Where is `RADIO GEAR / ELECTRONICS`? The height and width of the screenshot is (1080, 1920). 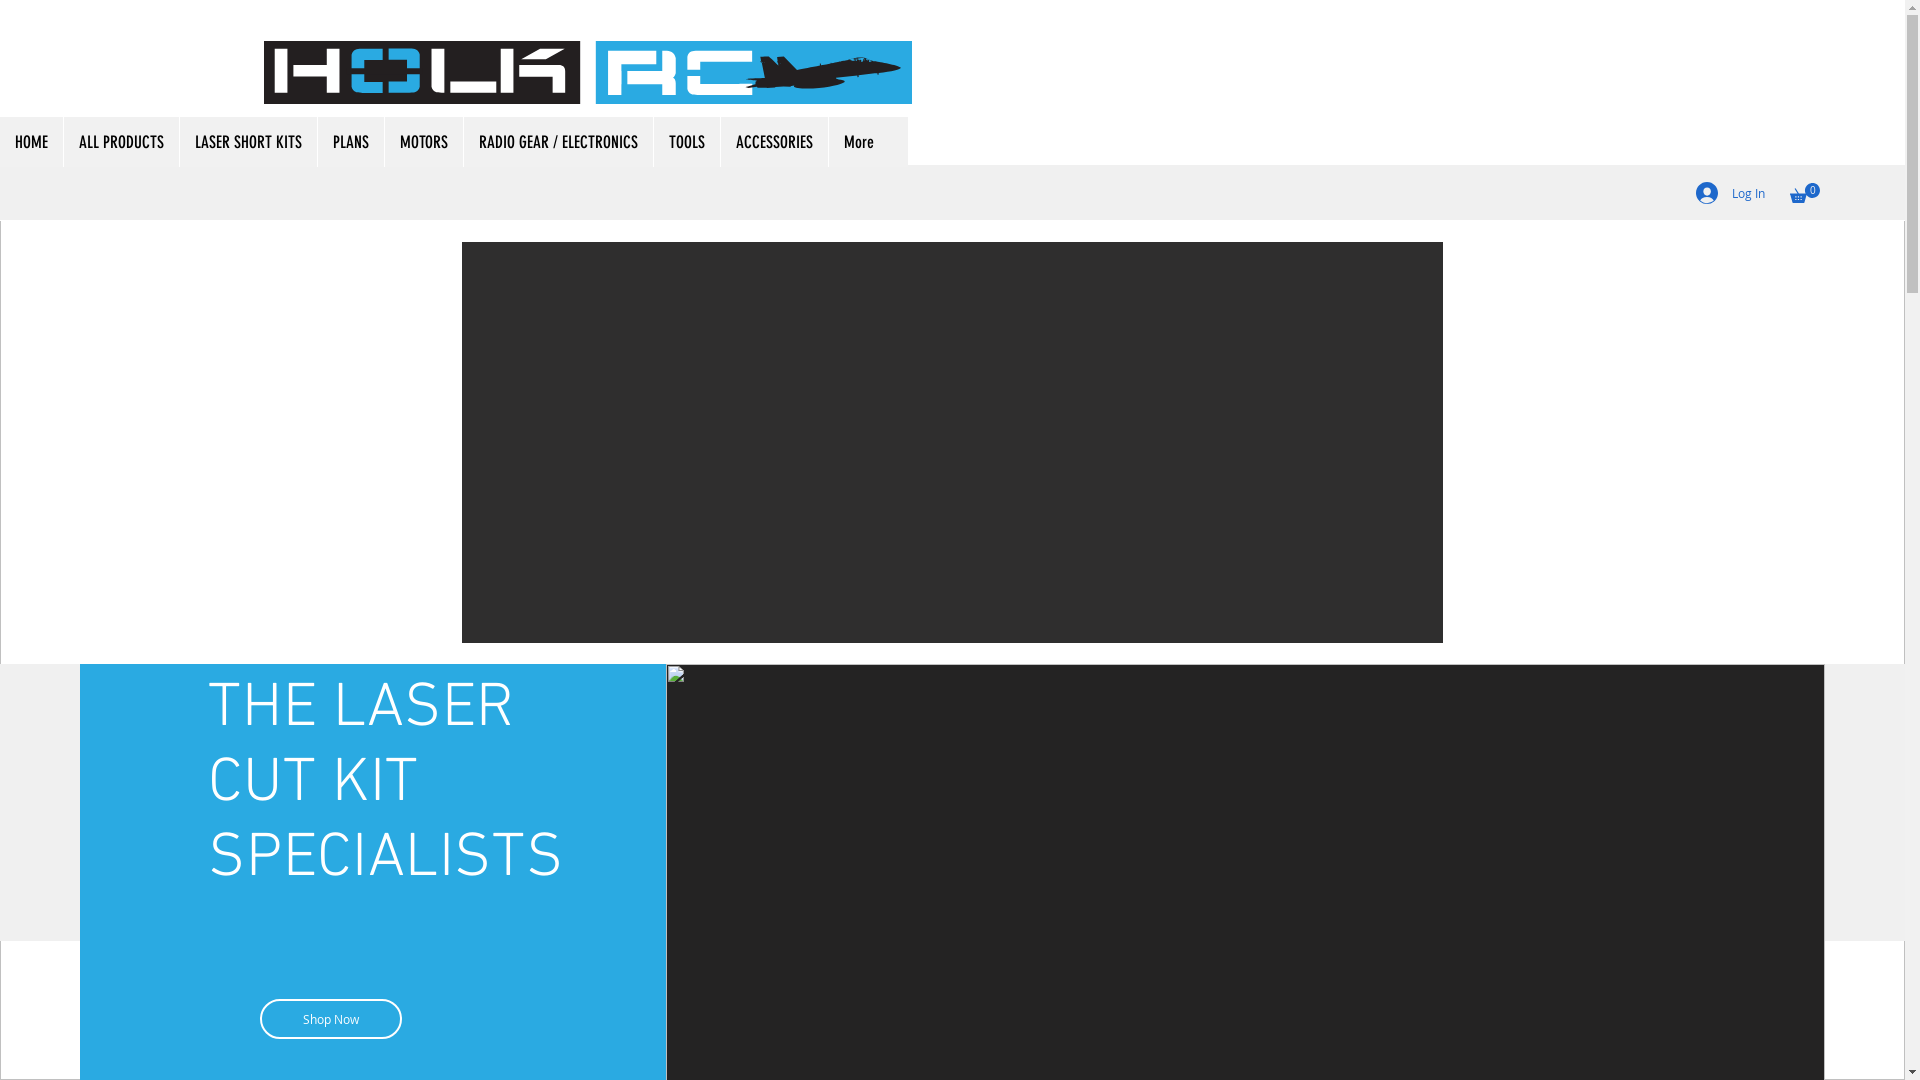
RADIO GEAR / ELECTRONICS is located at coordinates (558, 142).